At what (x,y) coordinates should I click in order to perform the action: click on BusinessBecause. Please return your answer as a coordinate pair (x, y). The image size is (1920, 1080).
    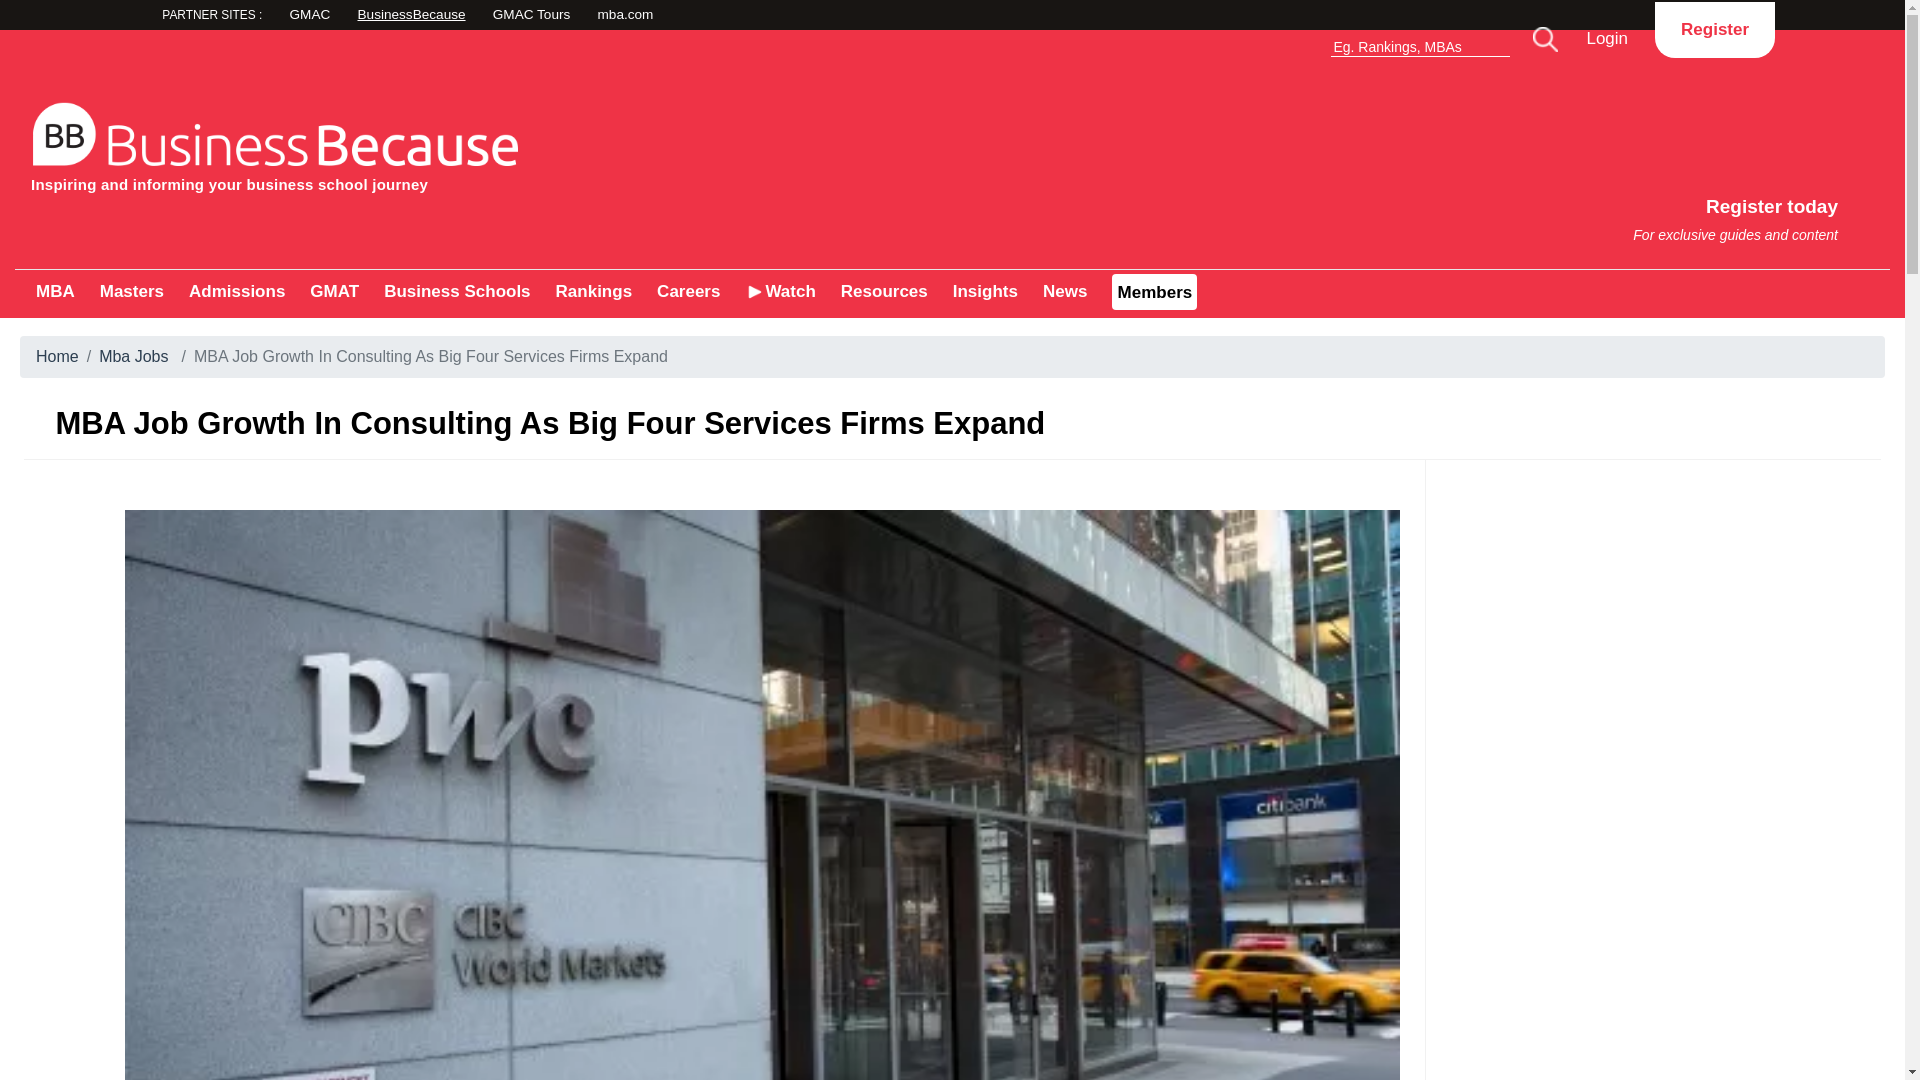
    Looking at the image, I should click on (334, 291).